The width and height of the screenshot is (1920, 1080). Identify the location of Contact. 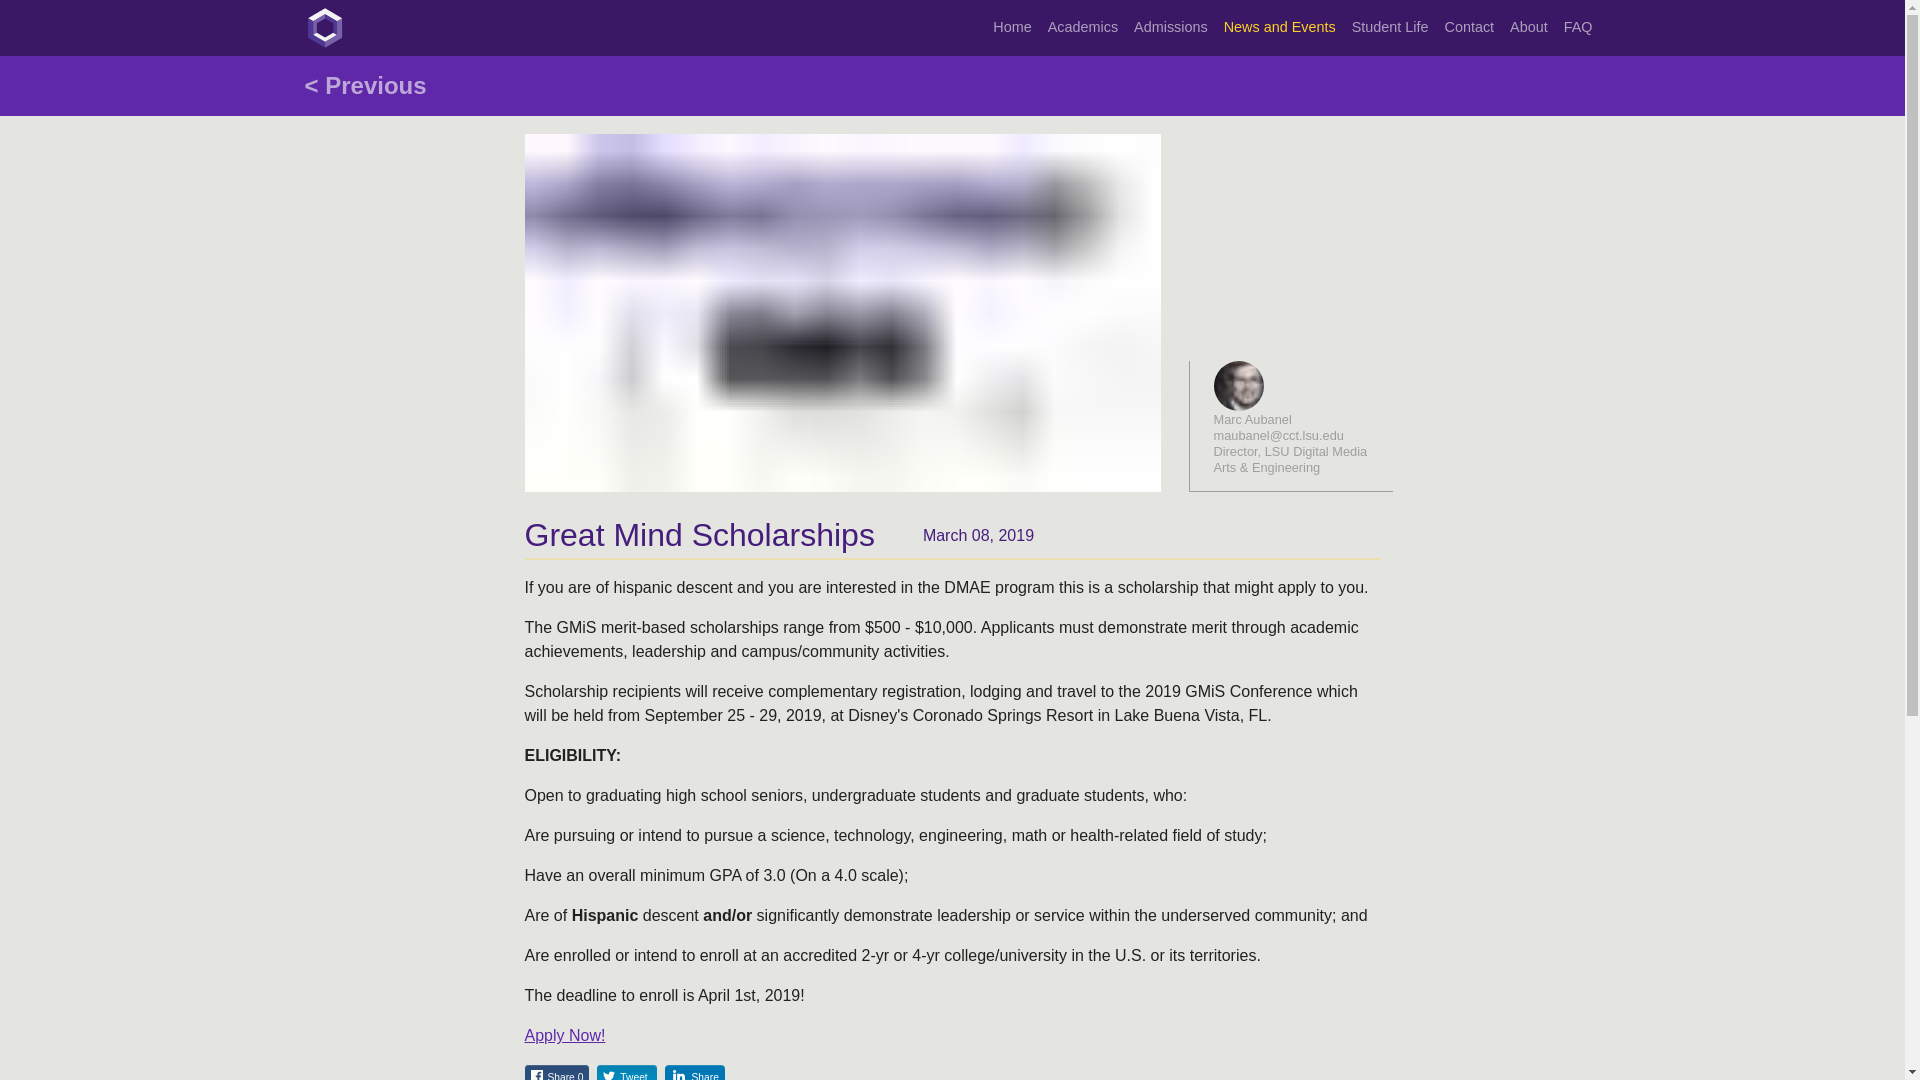
(1468, 28).